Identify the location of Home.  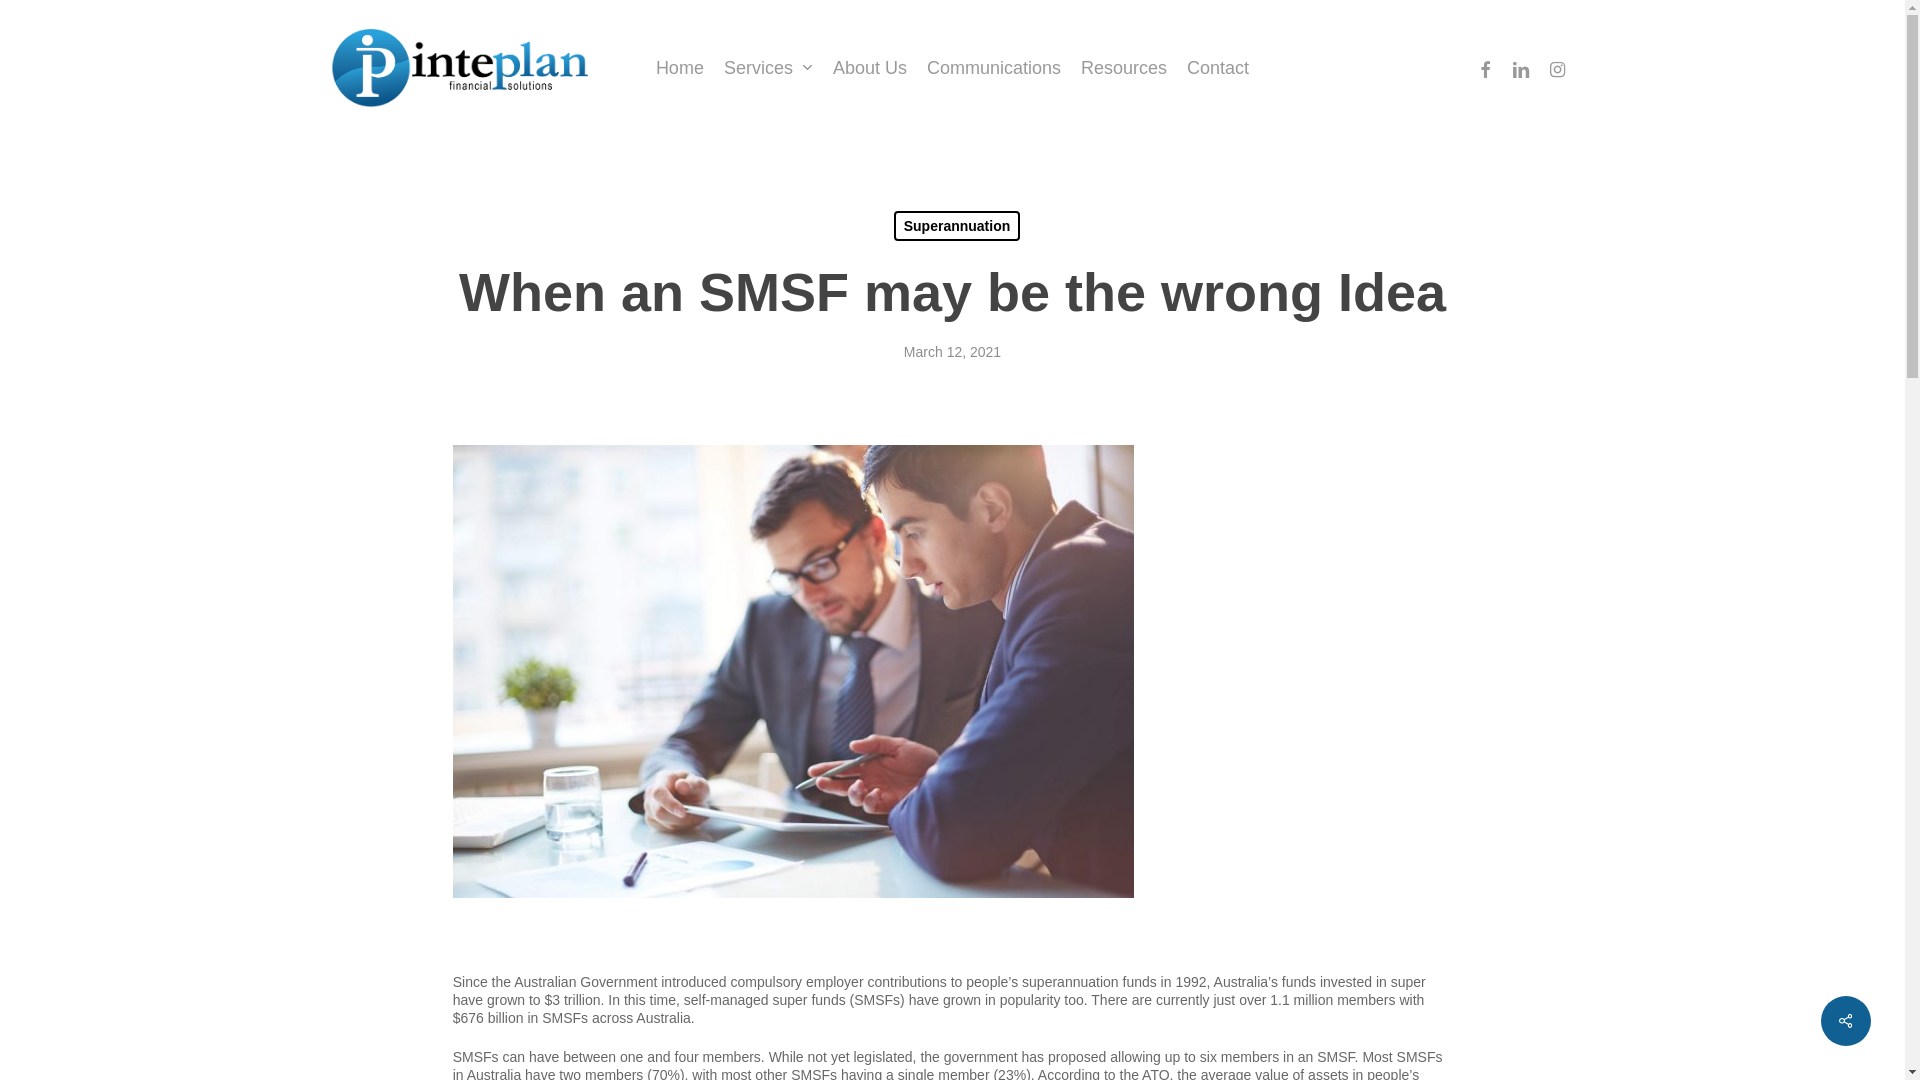
(680, 68).